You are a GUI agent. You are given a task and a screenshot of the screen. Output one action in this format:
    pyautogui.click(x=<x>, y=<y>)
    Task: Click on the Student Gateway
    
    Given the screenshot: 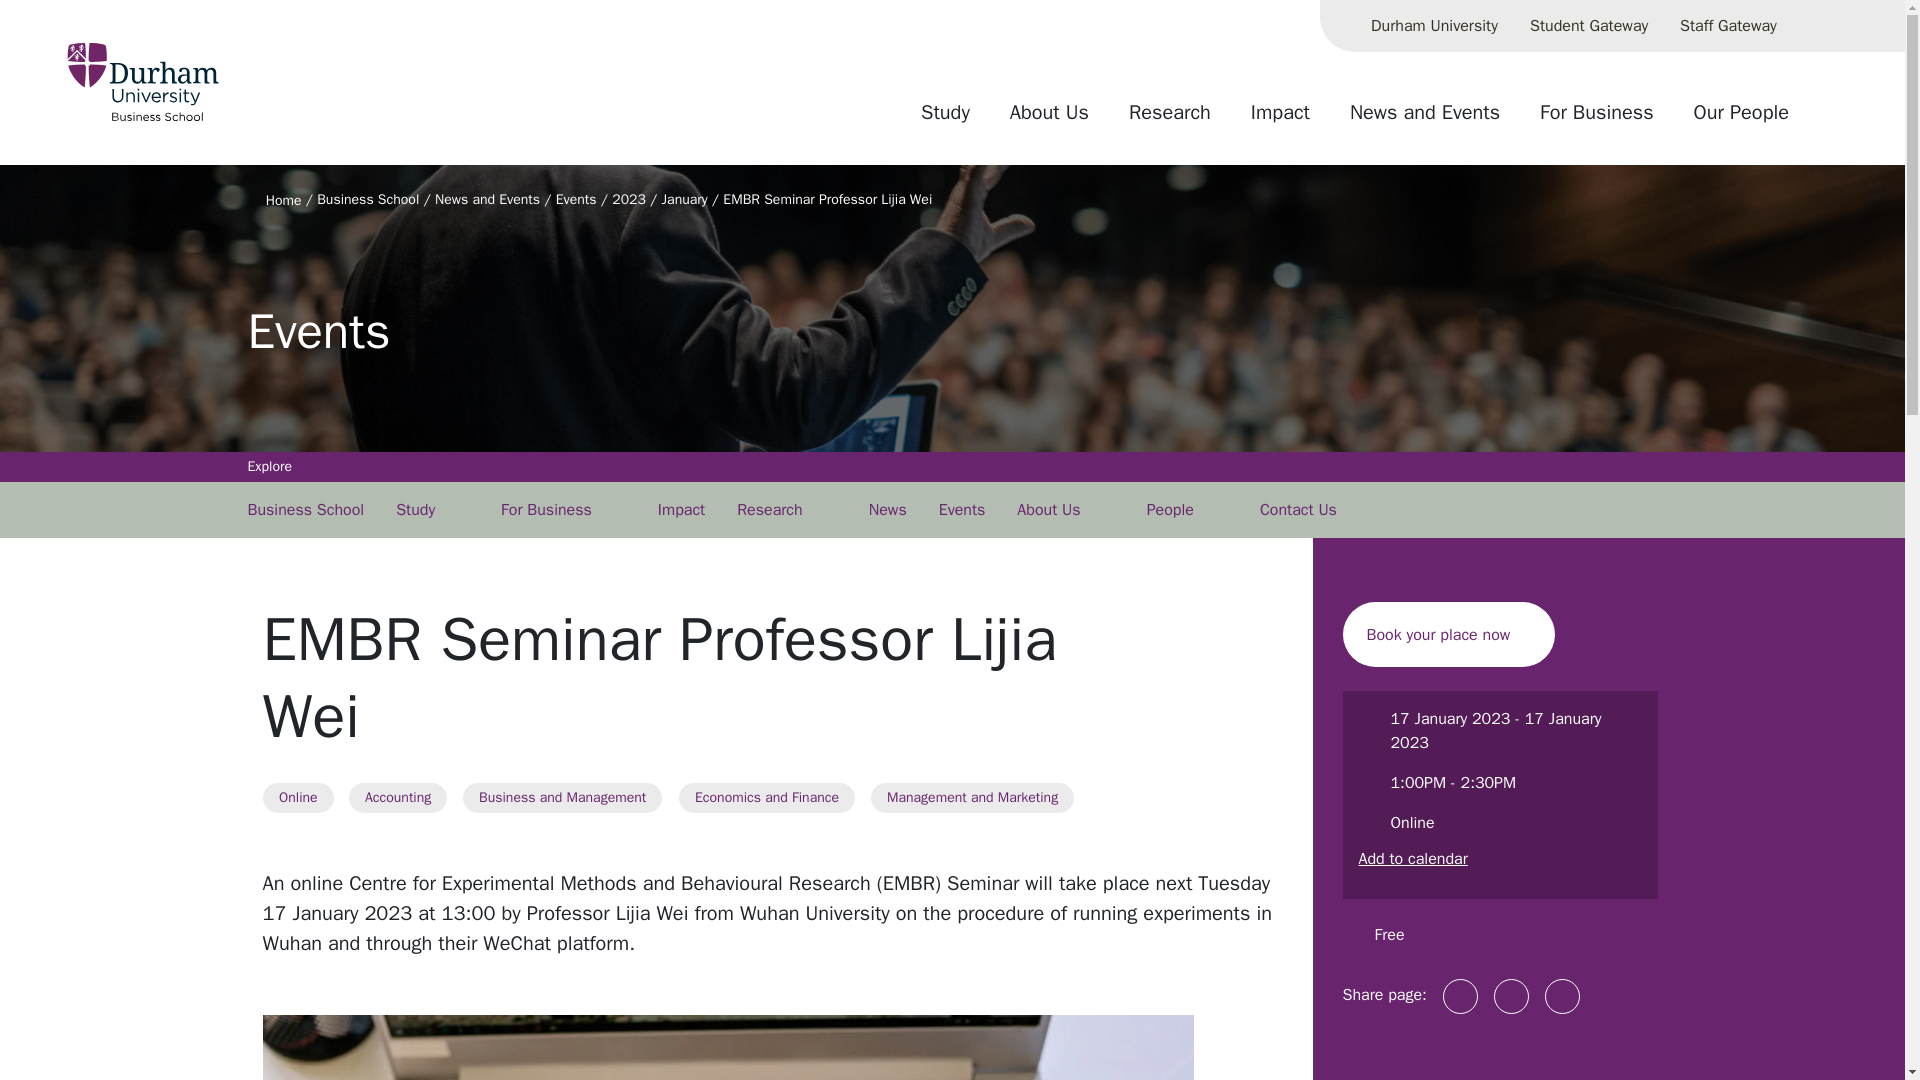 What is the action you would take?
    pyautogui.click(x=1589, y=26)
    